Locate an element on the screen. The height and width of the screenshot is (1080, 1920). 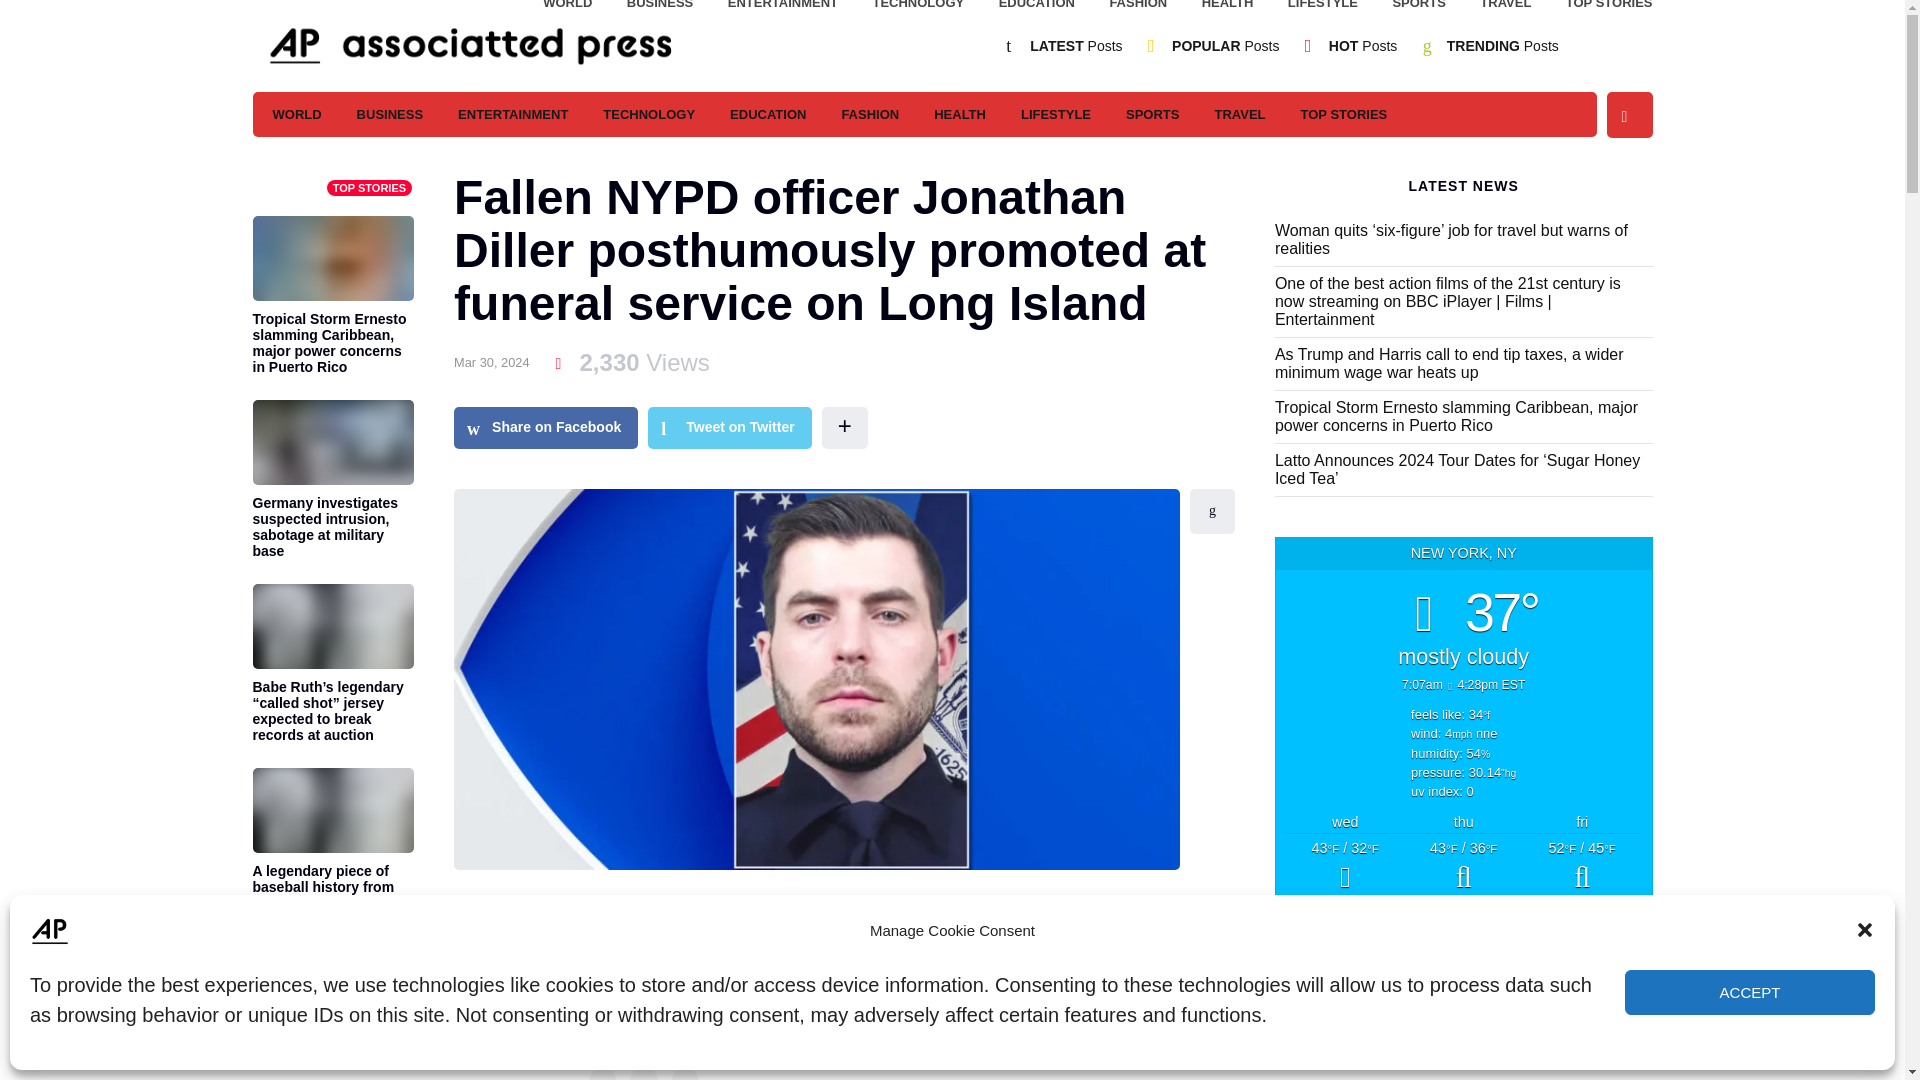
WORLD is located at coordinates (567, 8).